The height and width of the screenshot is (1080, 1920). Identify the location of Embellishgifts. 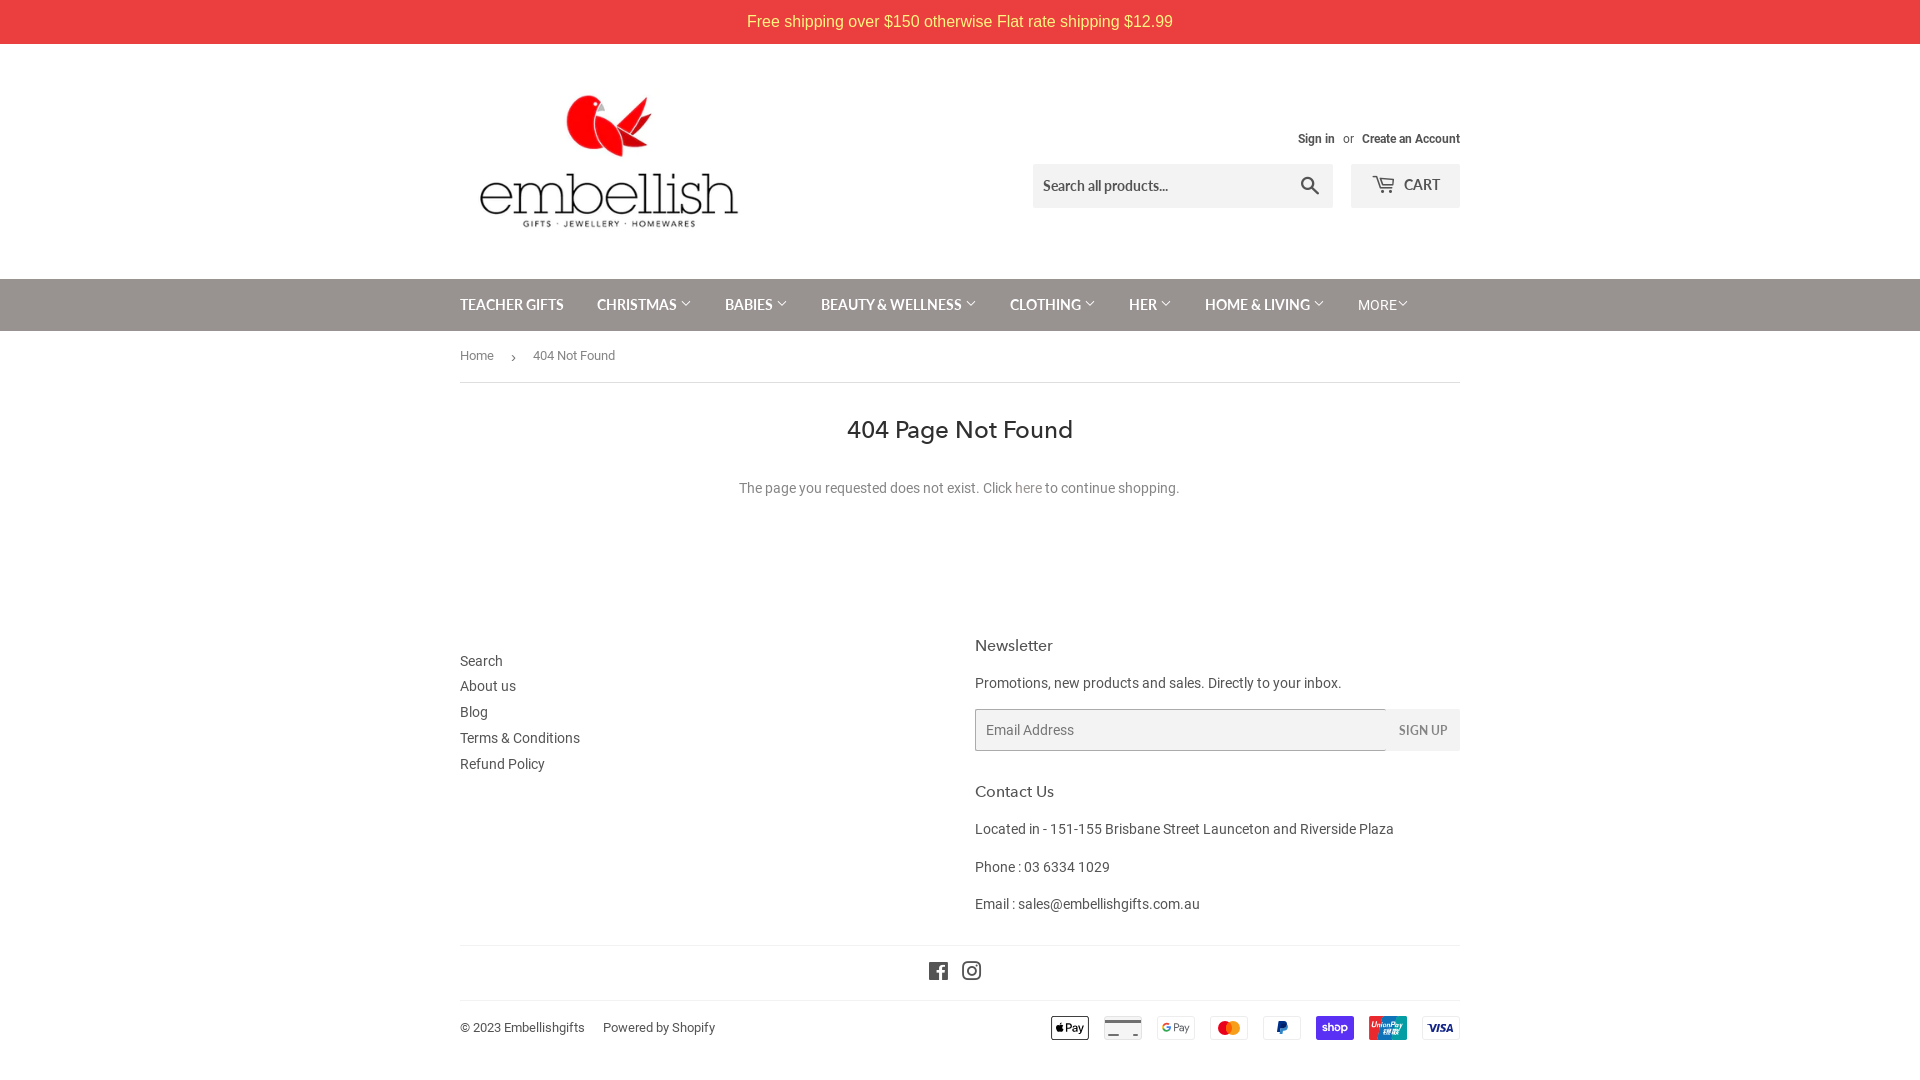
(544, 1028).